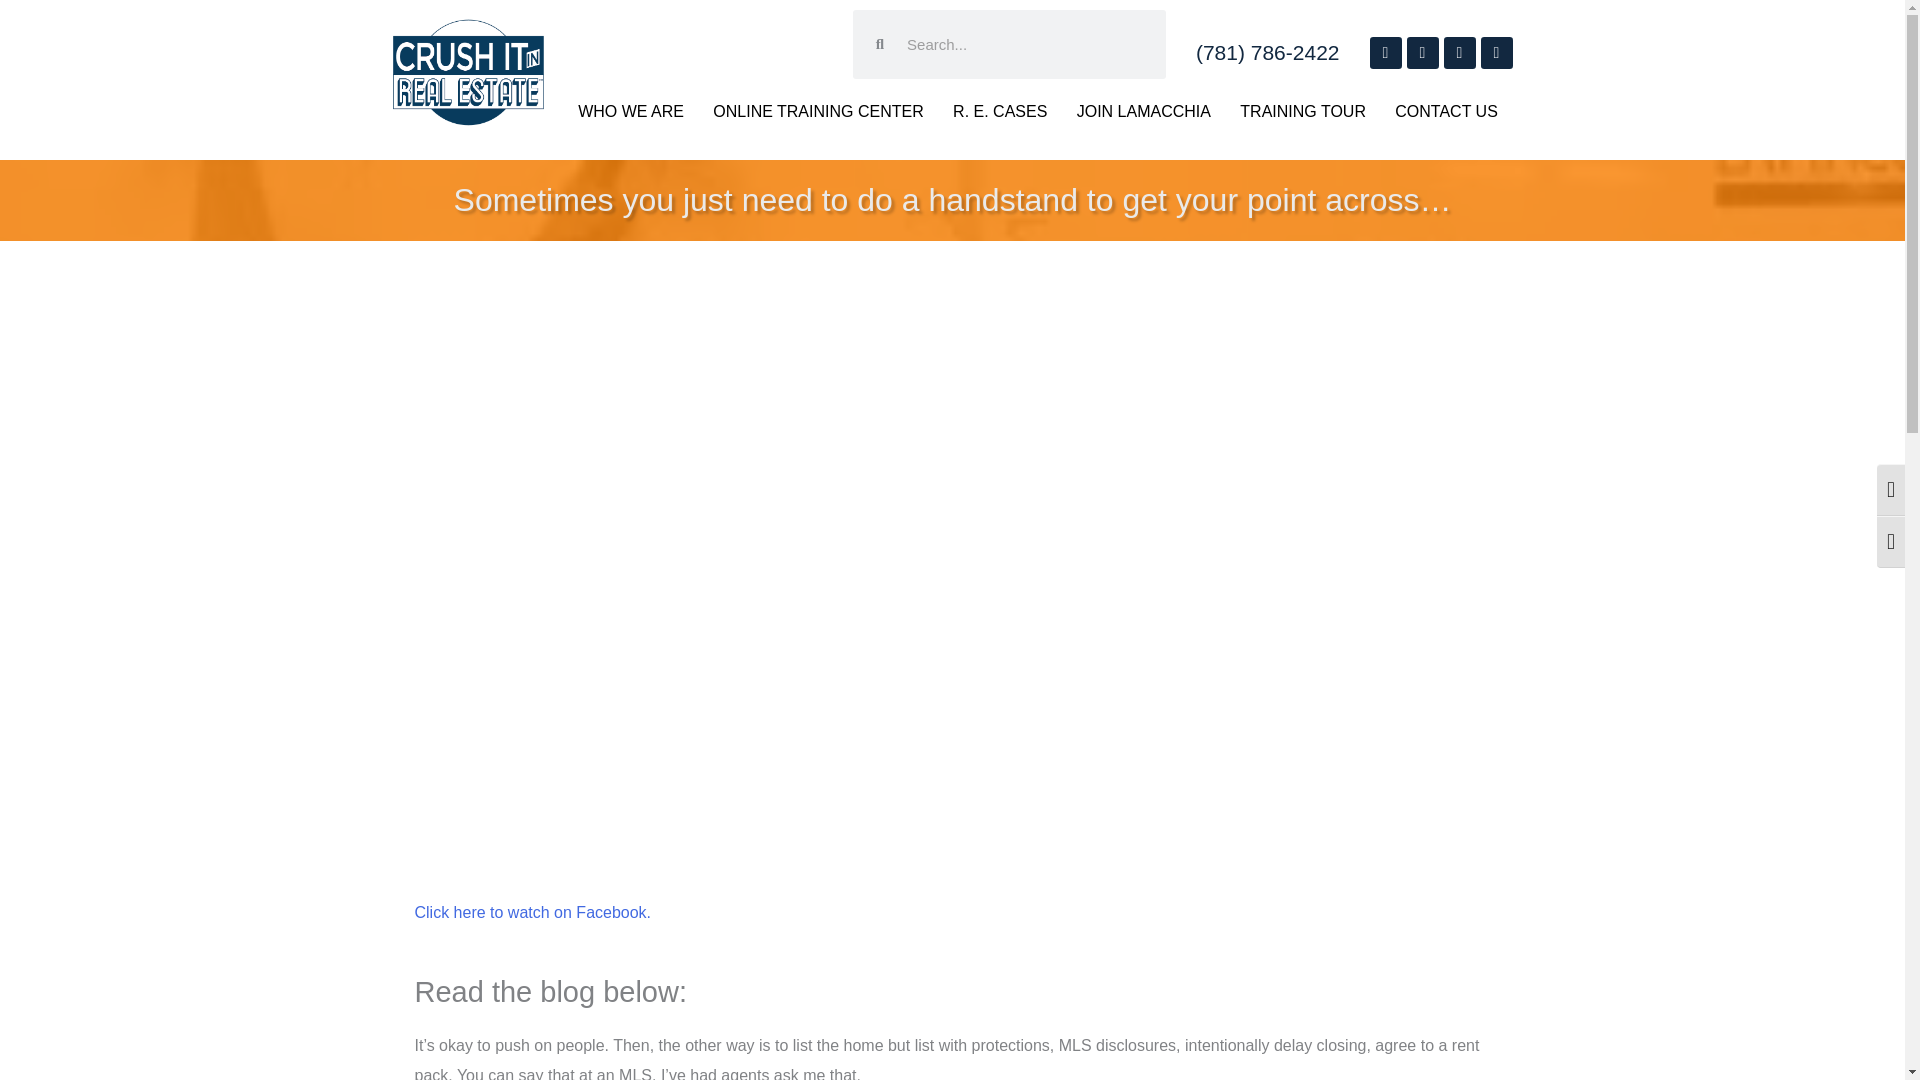  What do you see at coordinates (631, 112) in the screenshot?
I see `WHO WE ARE` at bounding box center [631, 112].